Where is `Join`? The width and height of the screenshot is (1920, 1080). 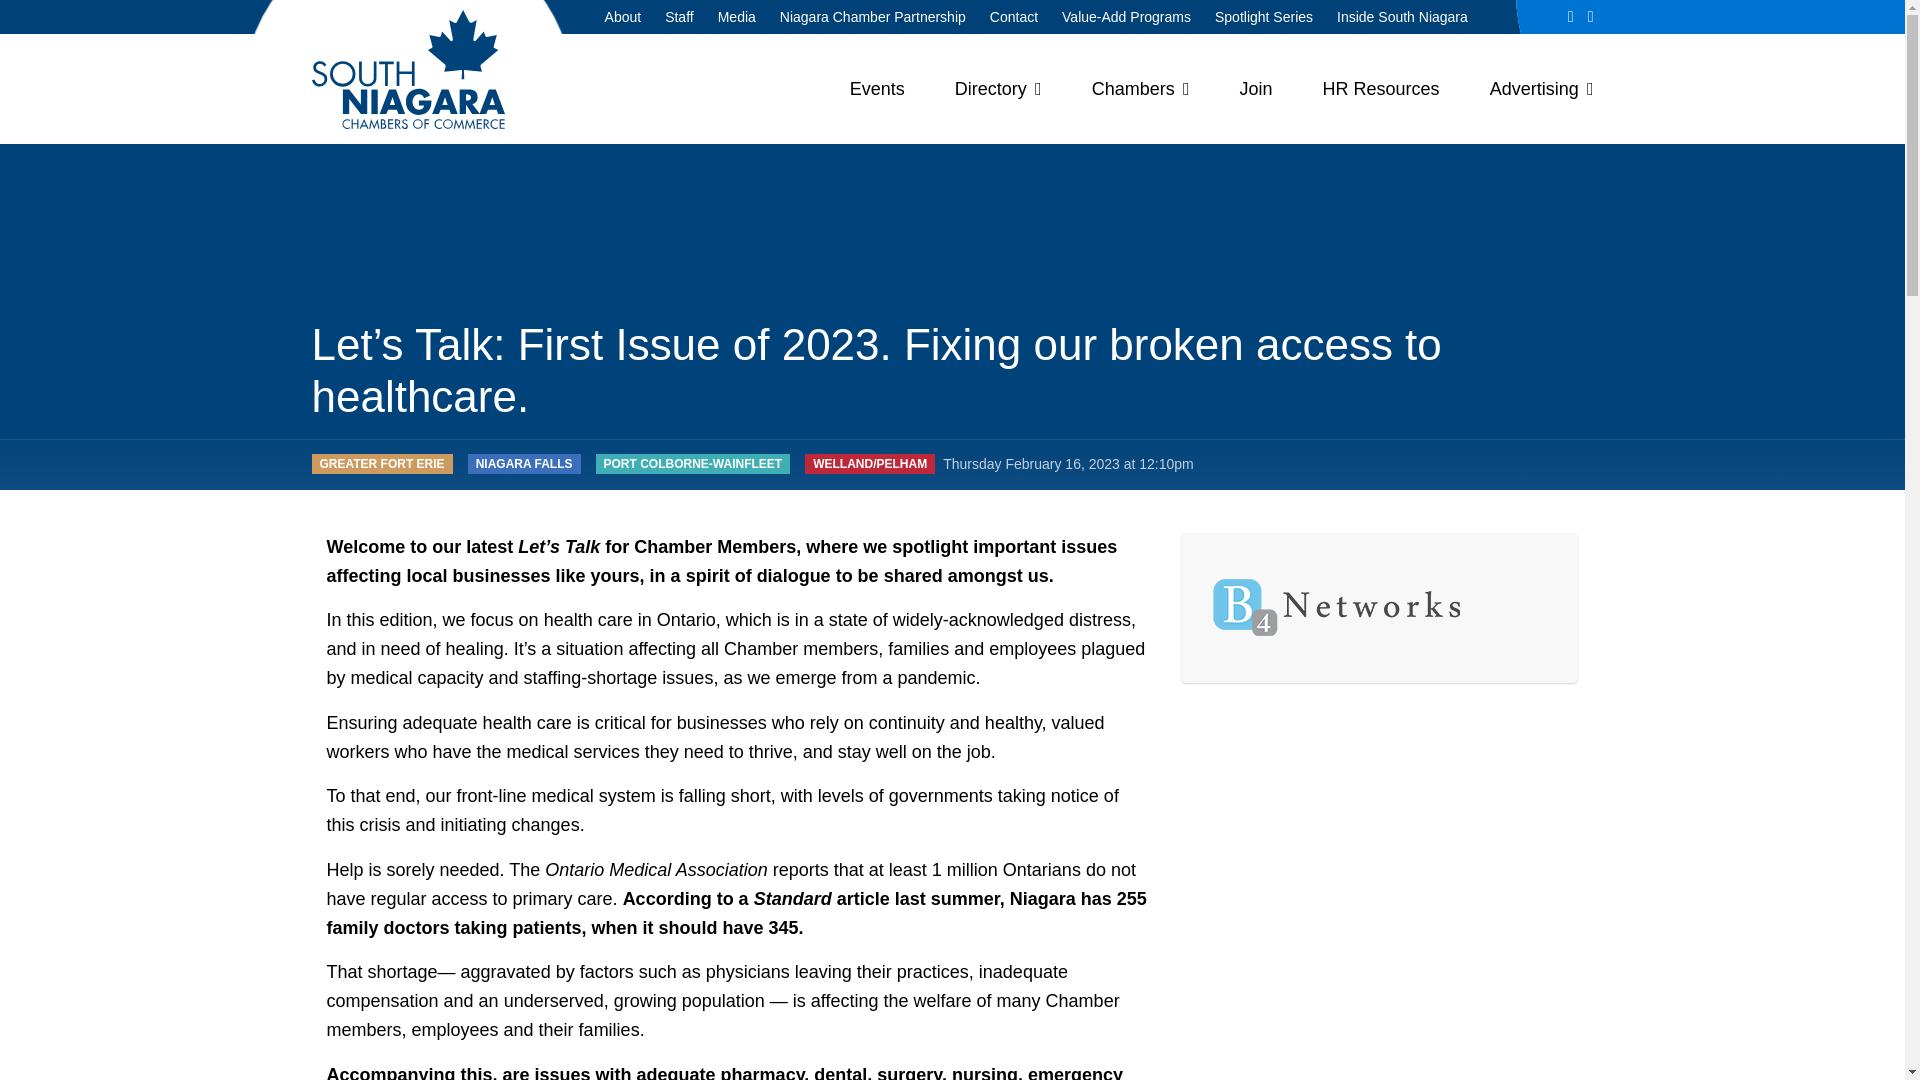 Join is located at coordinates (1256, 88).